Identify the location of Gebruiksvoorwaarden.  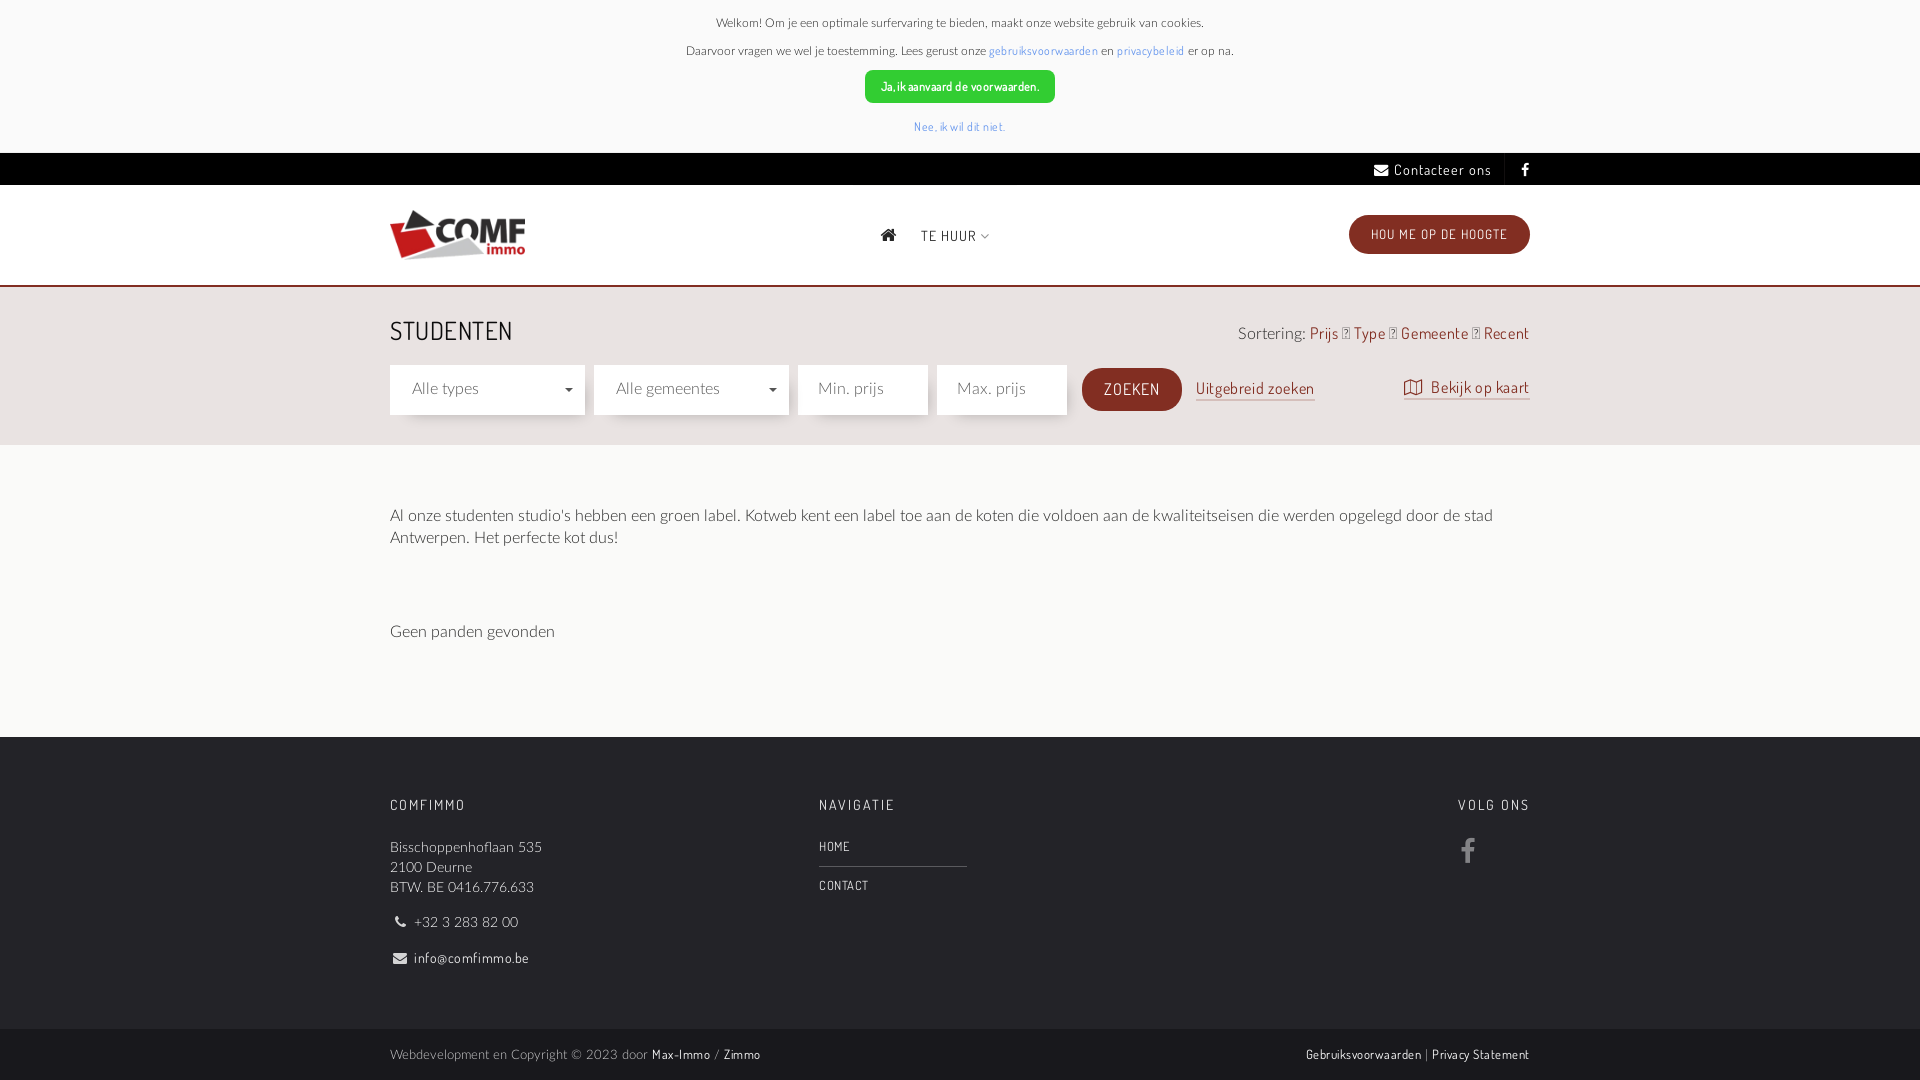
(1364, 1054).